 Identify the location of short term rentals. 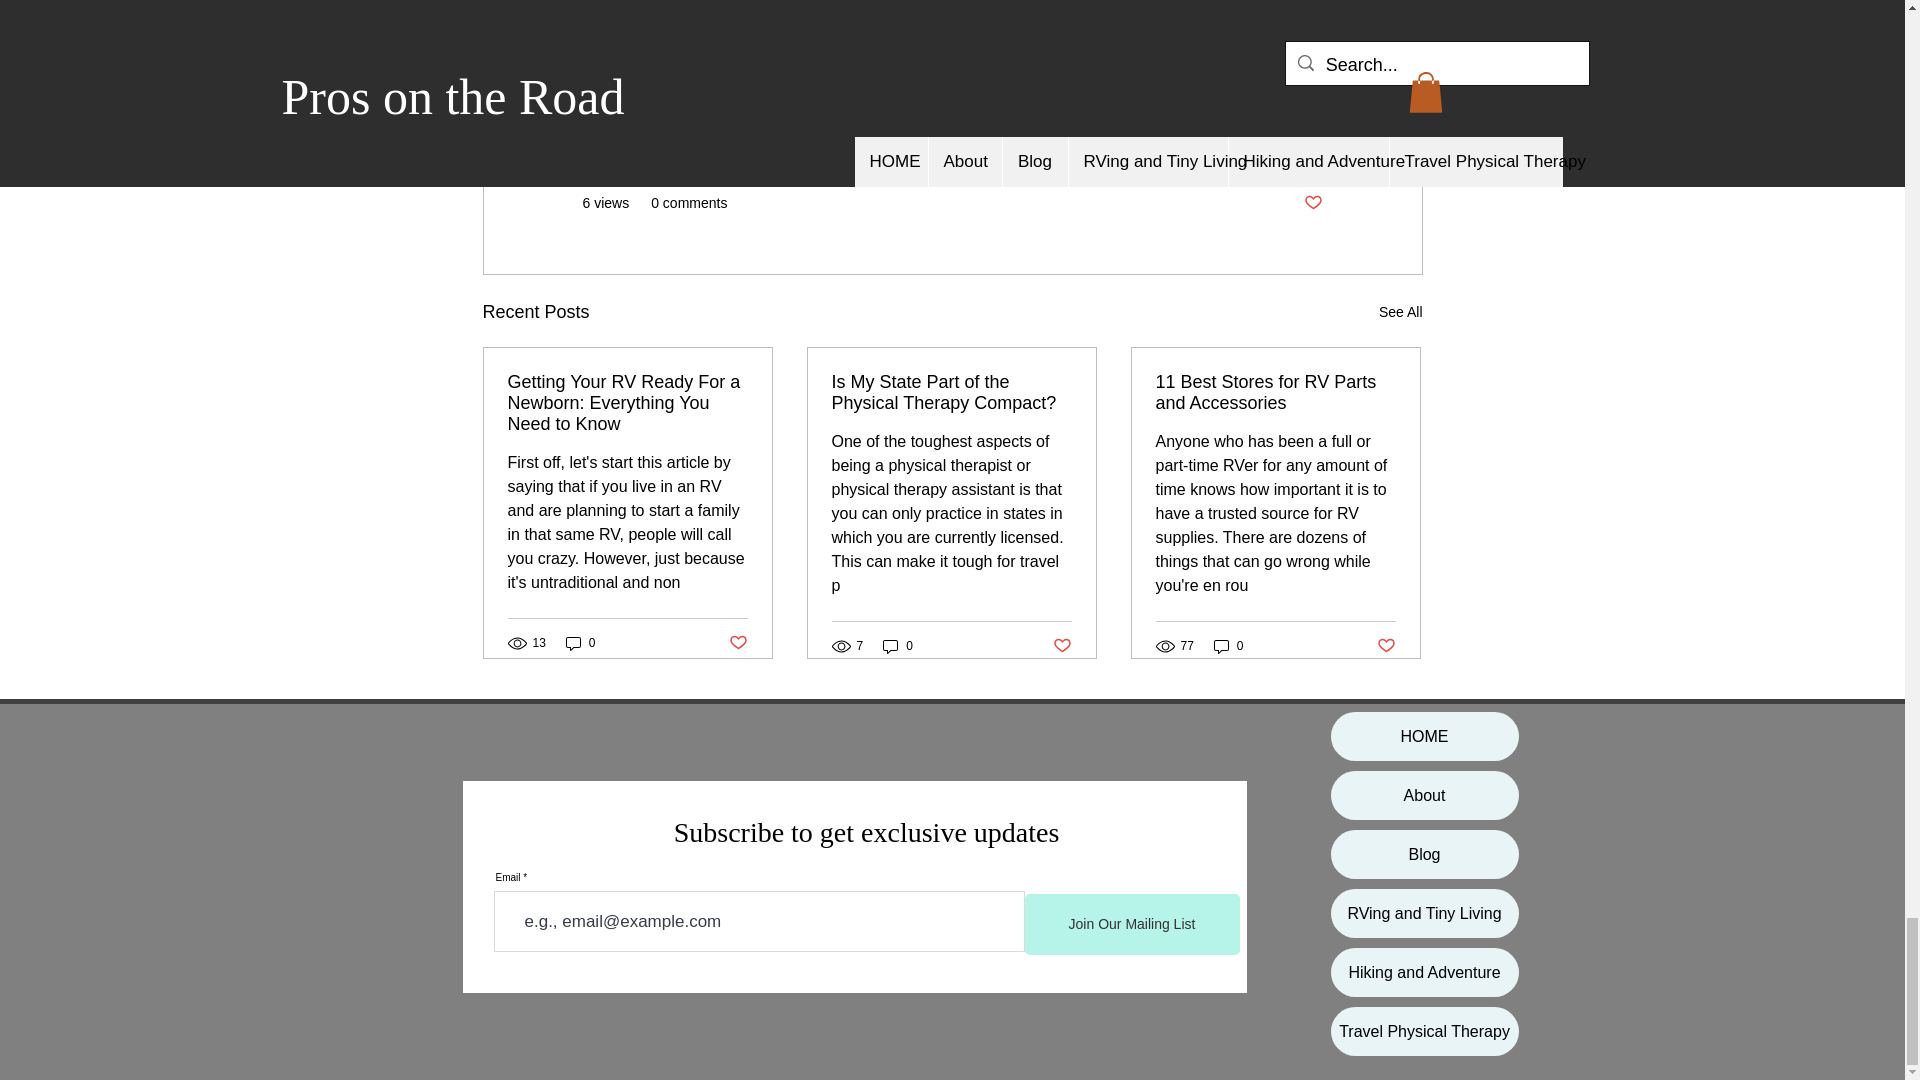
(973, 30).